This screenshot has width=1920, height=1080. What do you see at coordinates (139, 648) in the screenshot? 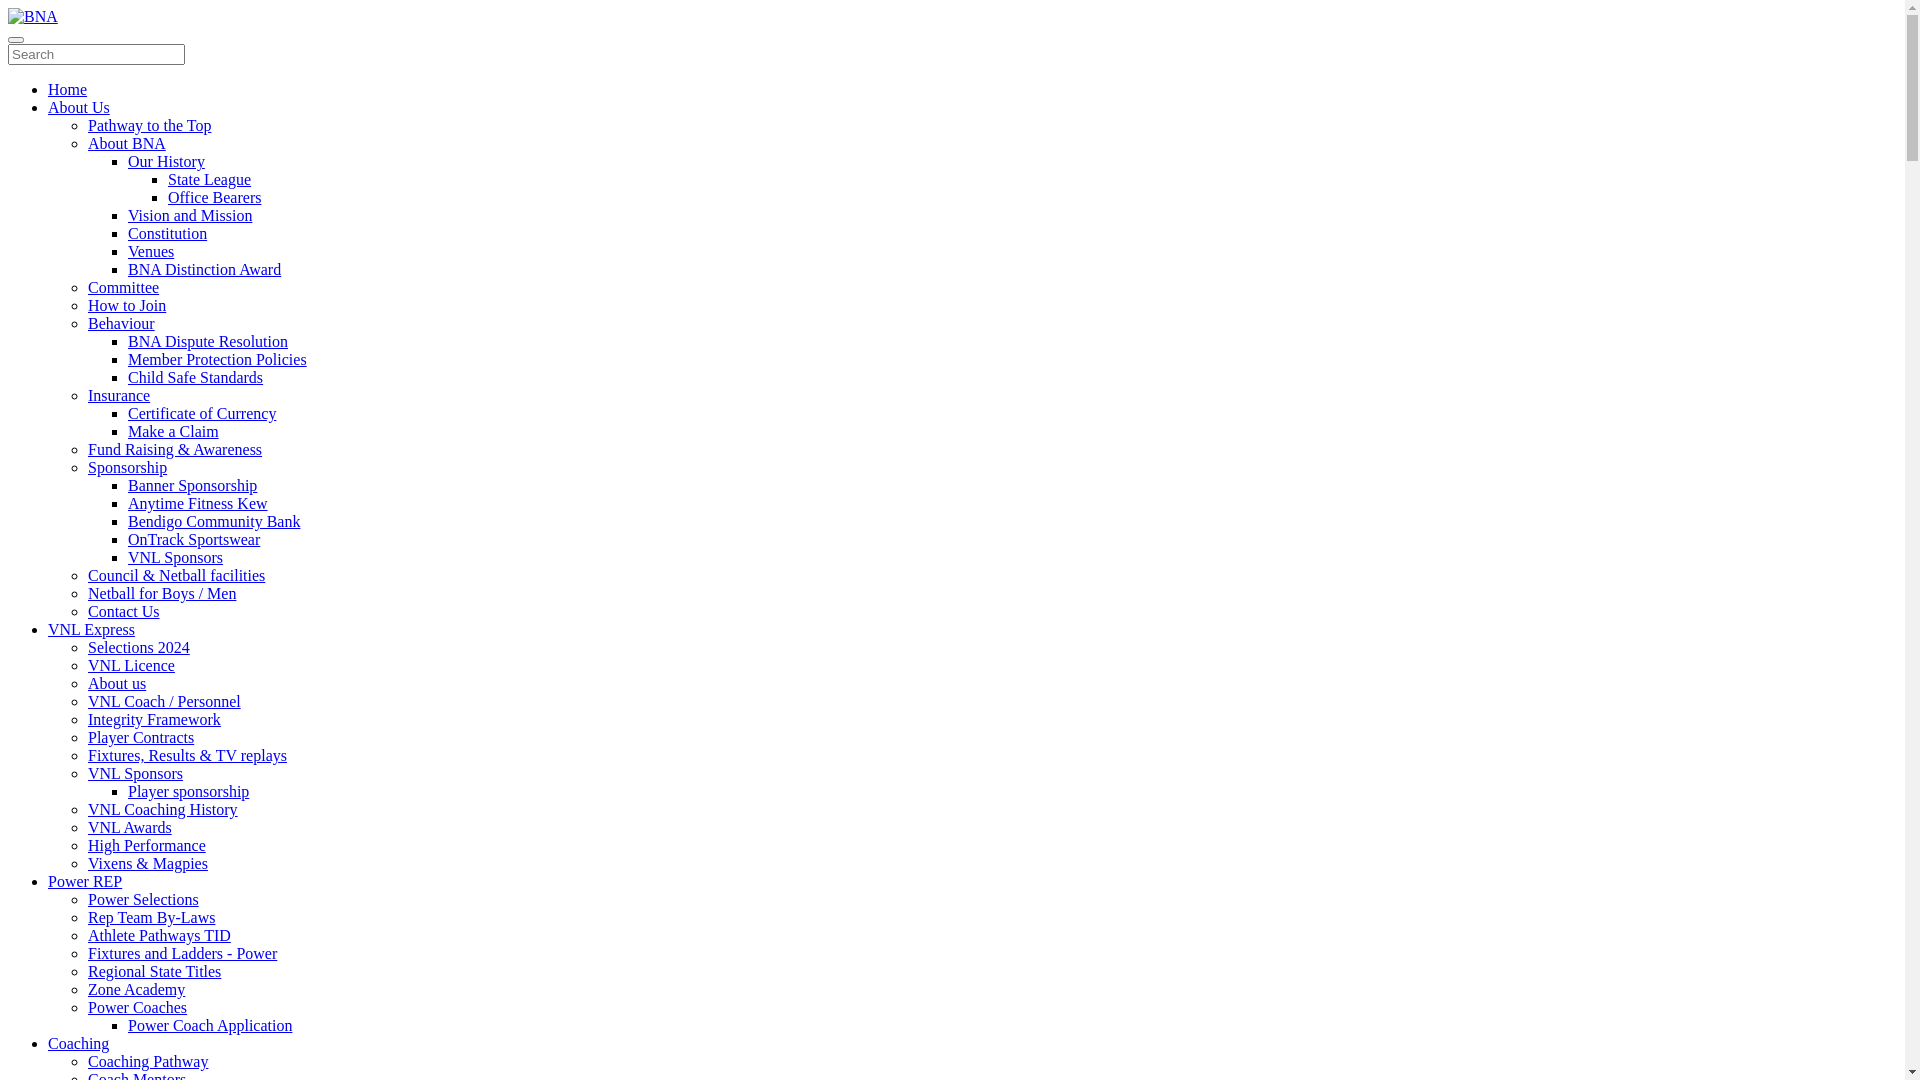
I see `Selections 2024` at bounding box center [139, 648].